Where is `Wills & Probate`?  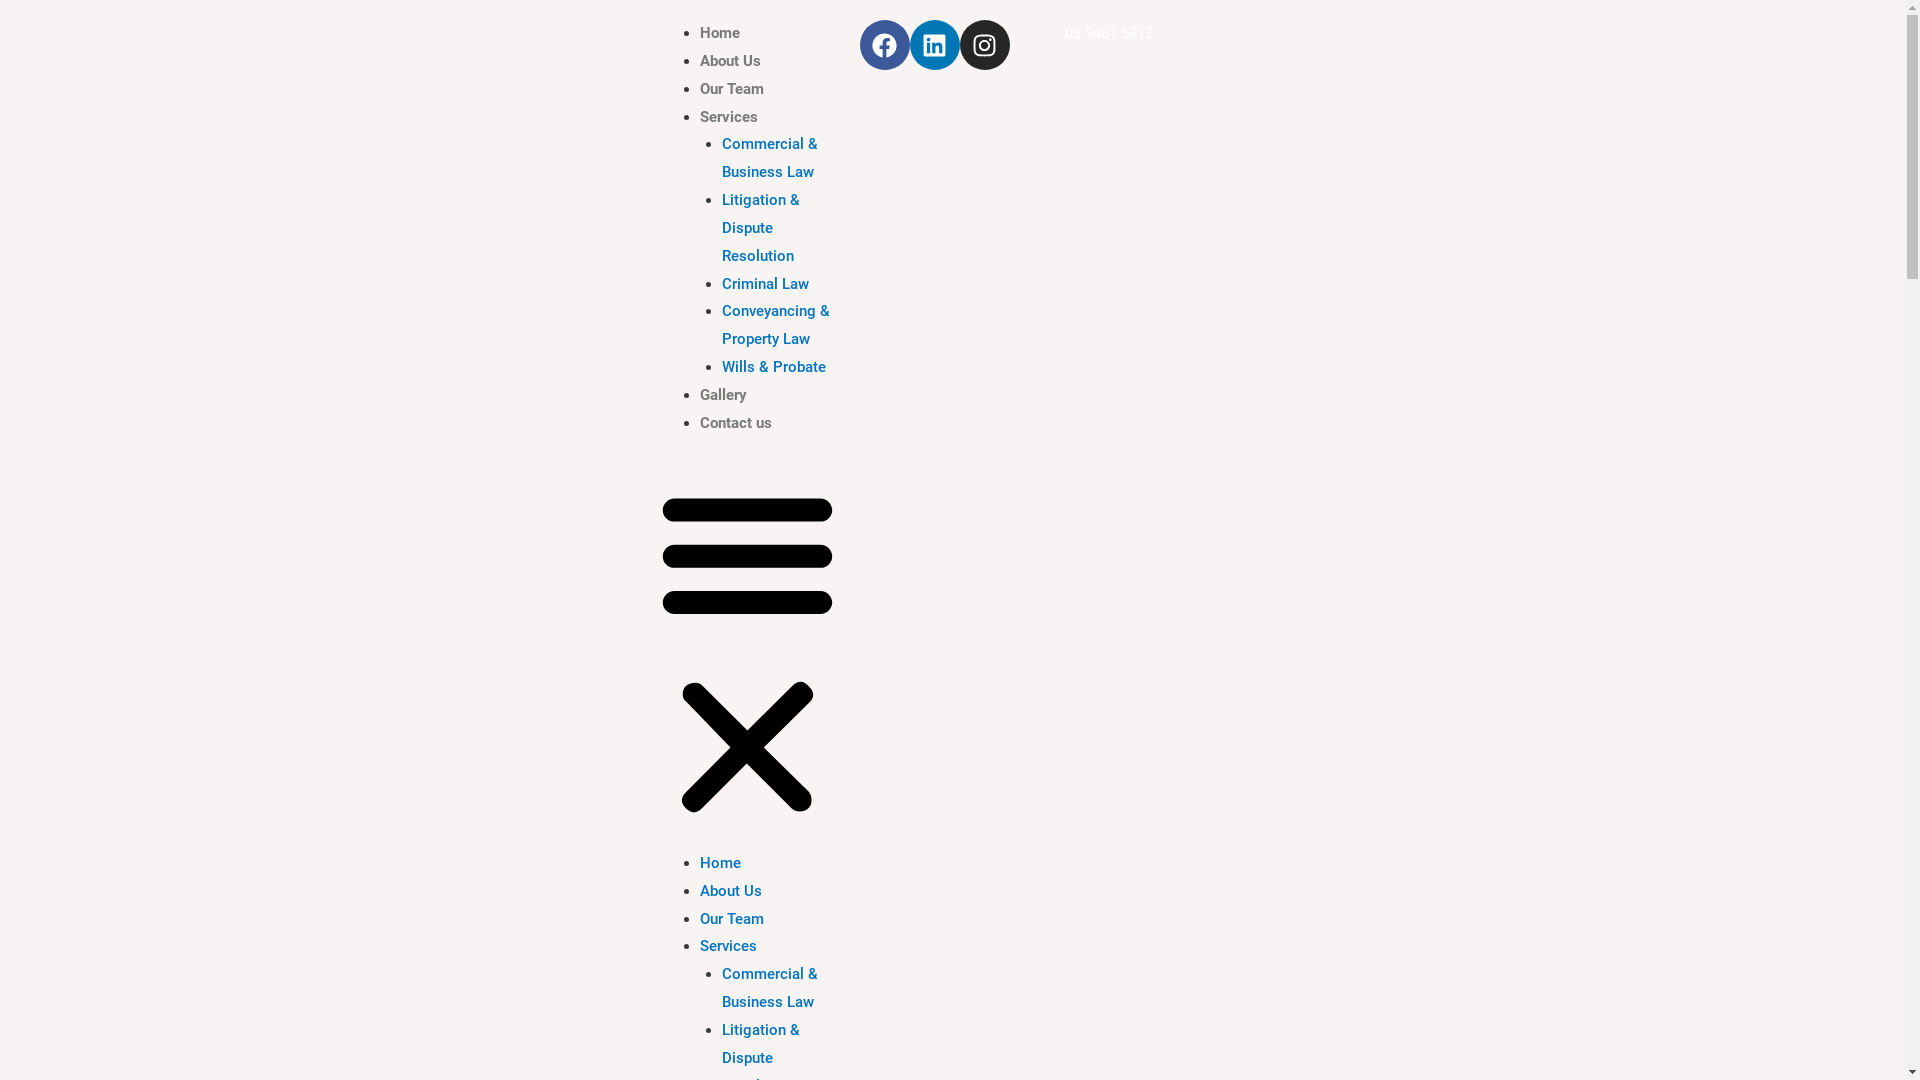
Wills & Probate is located at coordinates (774, 367).